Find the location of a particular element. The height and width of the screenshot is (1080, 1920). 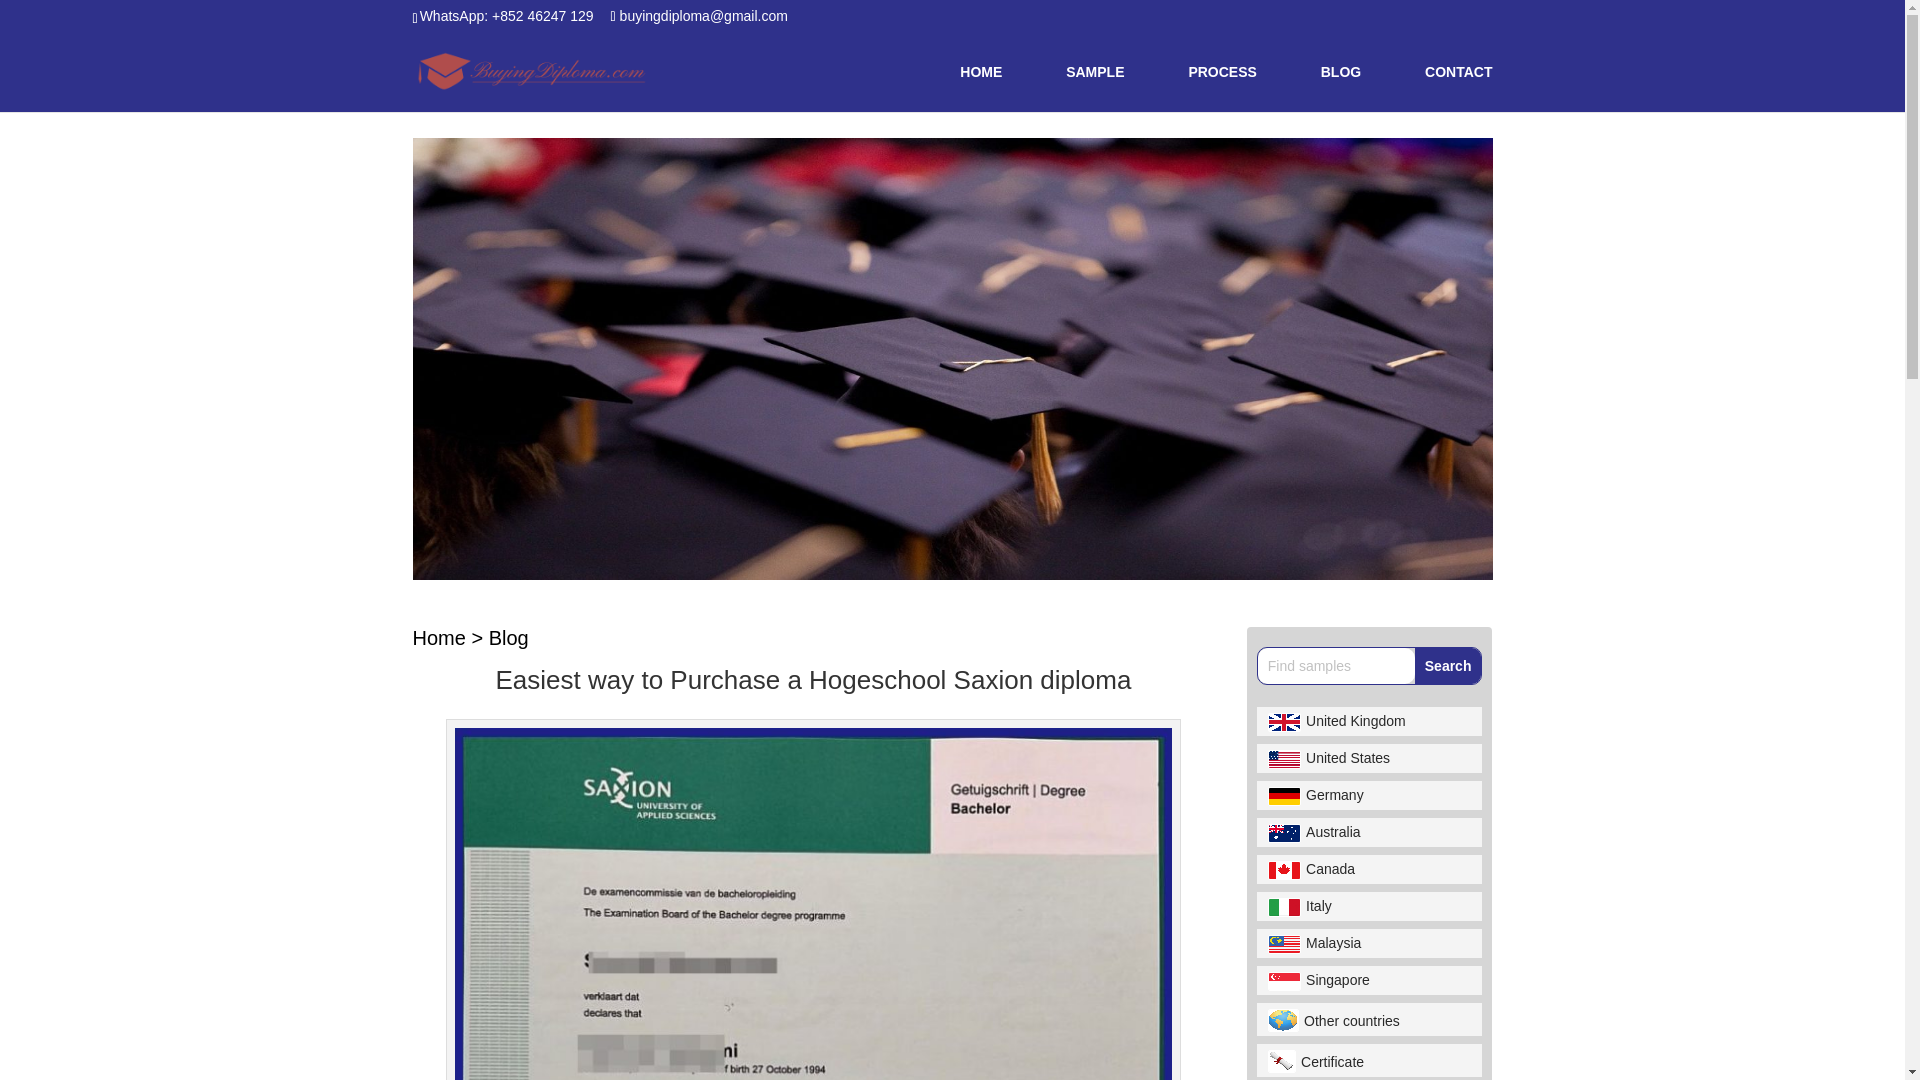

Canada is located at coordinates (1368, 870).